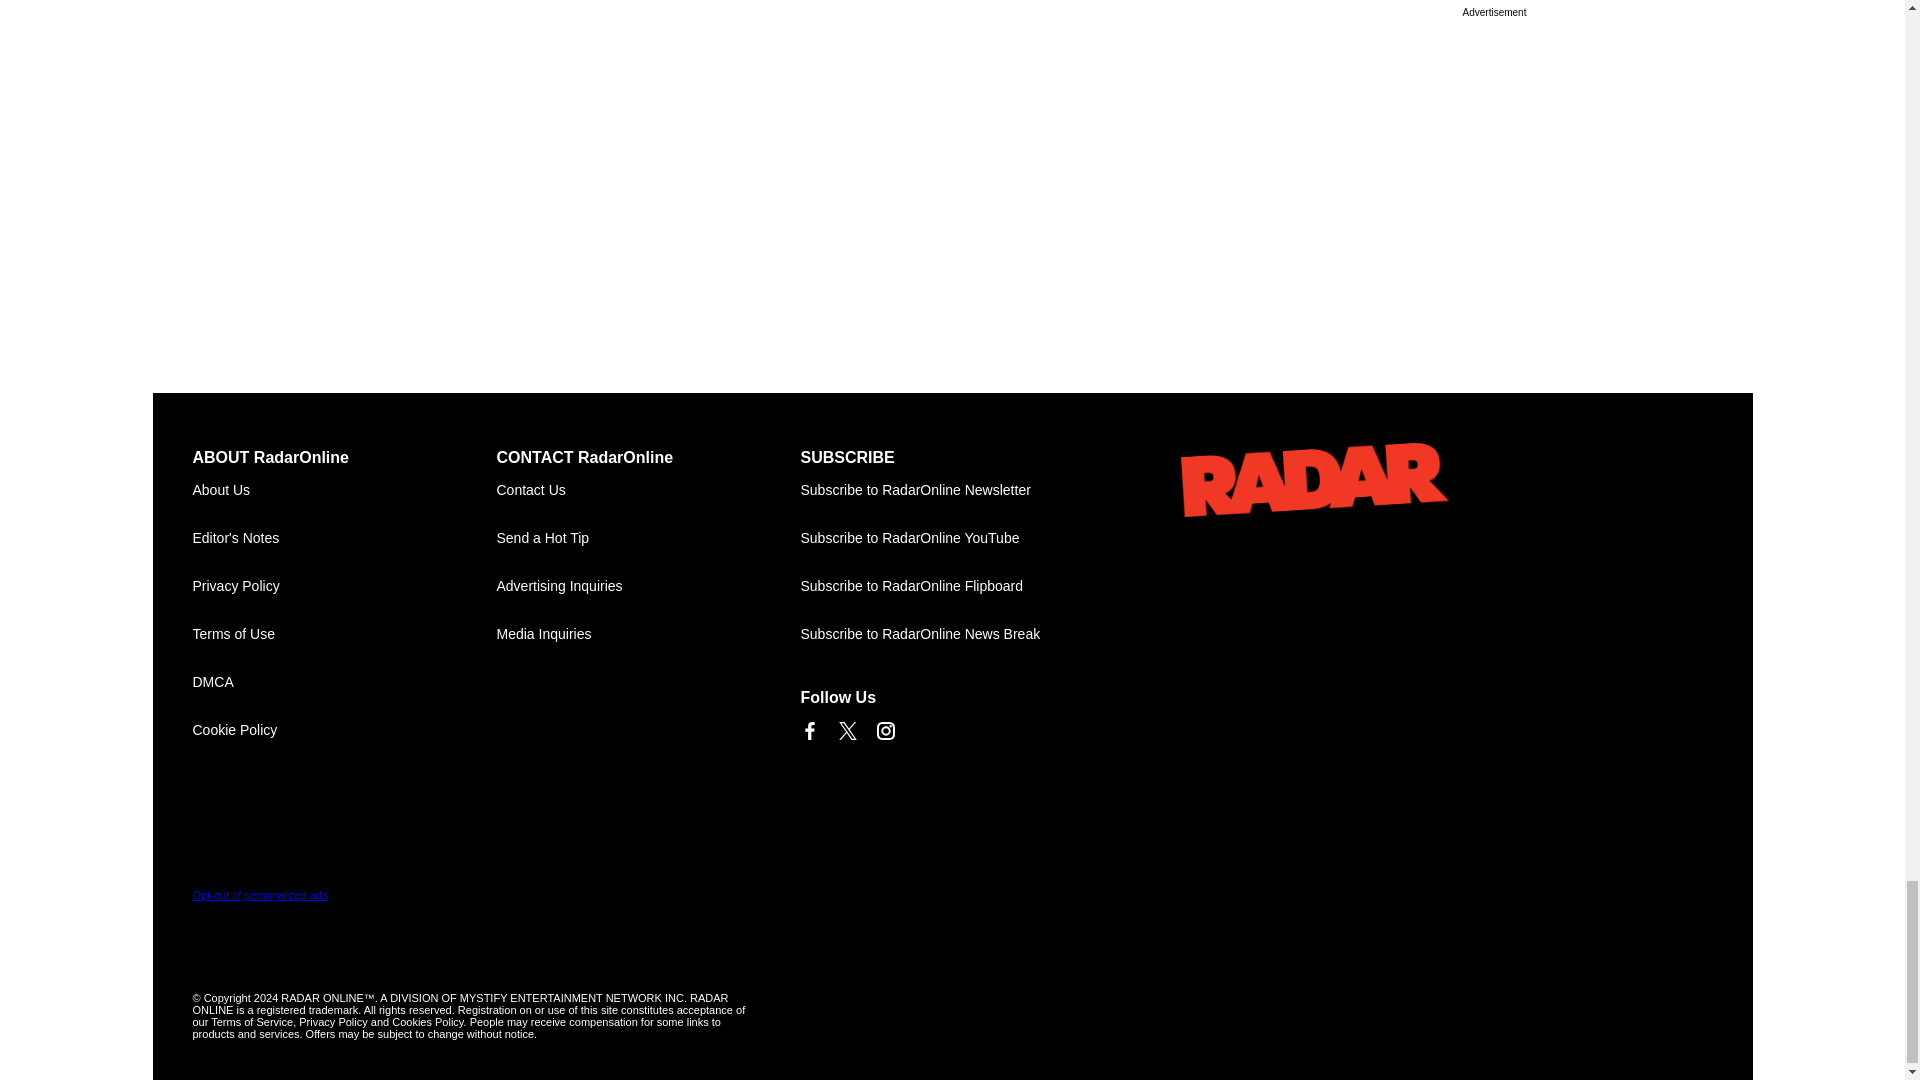 The width and height of the screenshot is (1920, 1080). Describe the element at coordinates (344, 490) in the screenshot. I see `About Us` at that location.